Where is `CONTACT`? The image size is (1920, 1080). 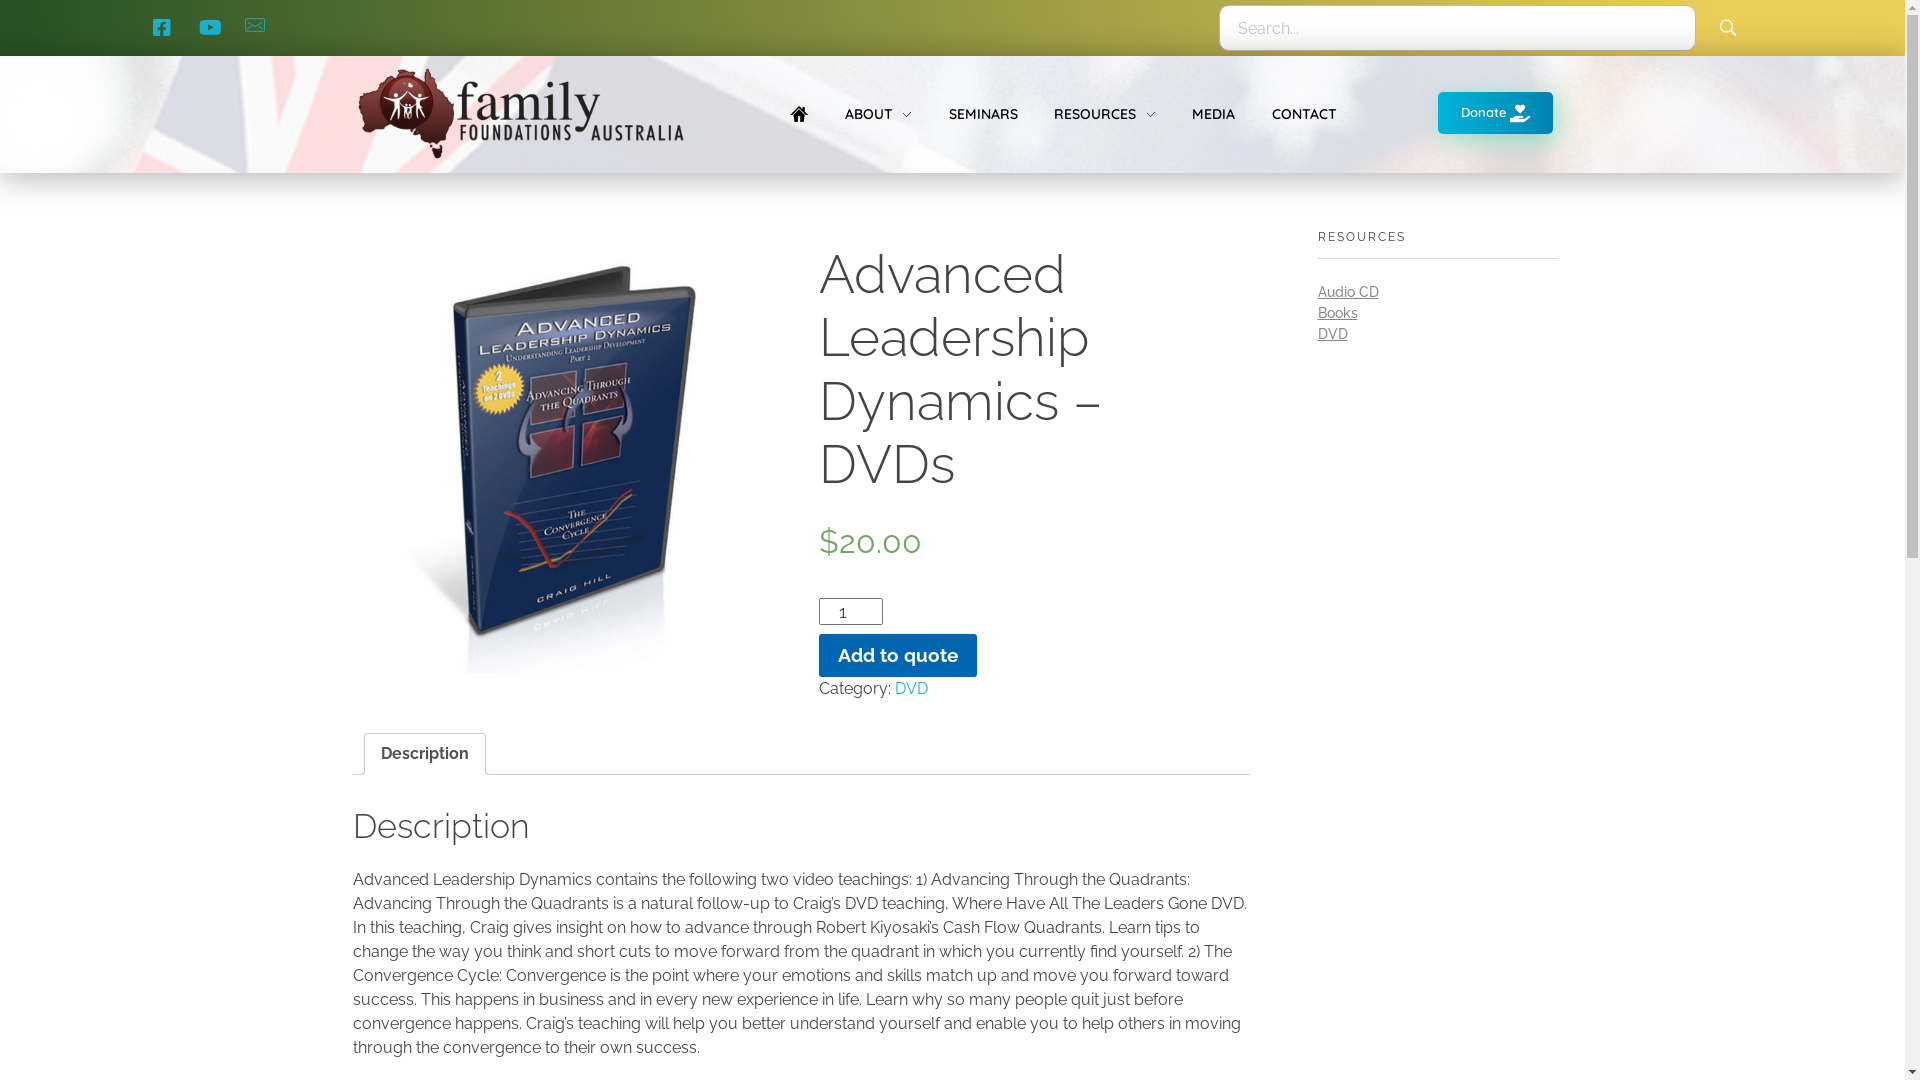
CONTACT is located at coordinates (1296, 114).